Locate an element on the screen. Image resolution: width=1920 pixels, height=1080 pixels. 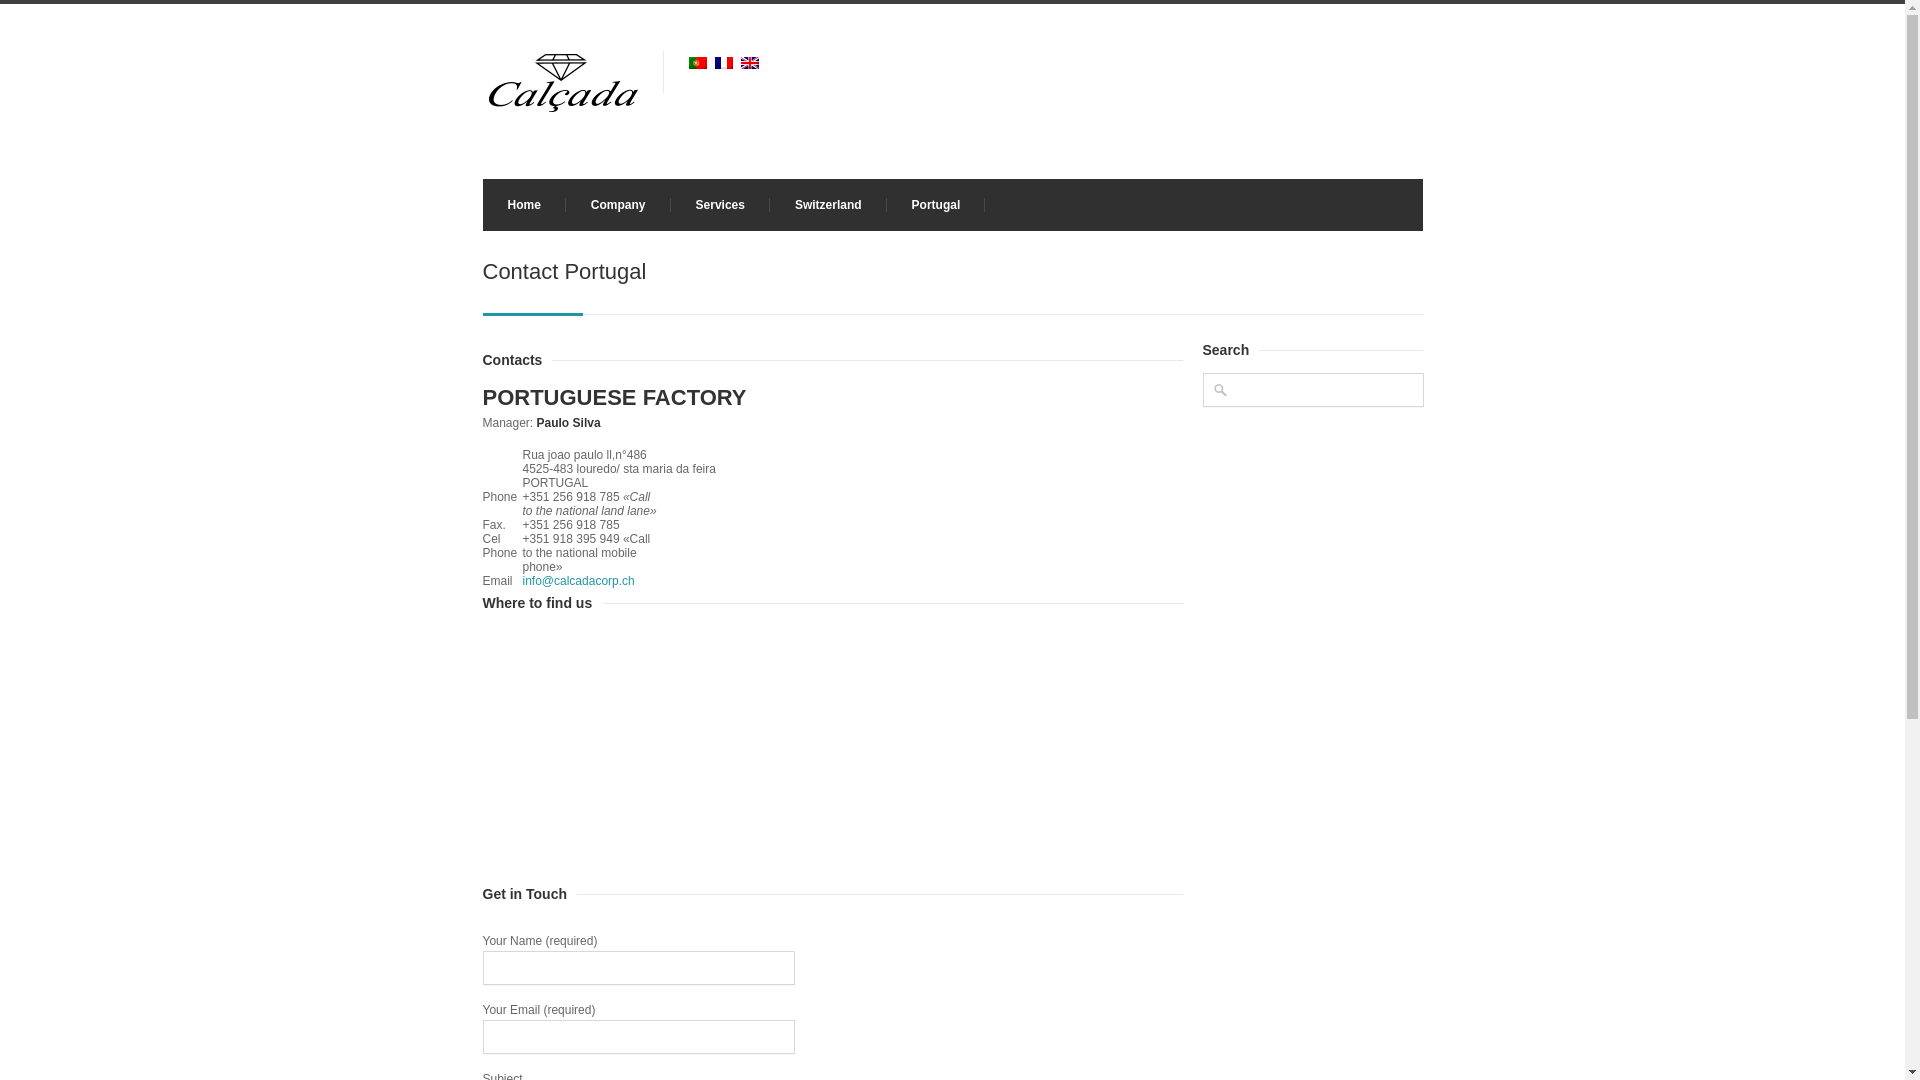
English is located at coordinates (750, 63).